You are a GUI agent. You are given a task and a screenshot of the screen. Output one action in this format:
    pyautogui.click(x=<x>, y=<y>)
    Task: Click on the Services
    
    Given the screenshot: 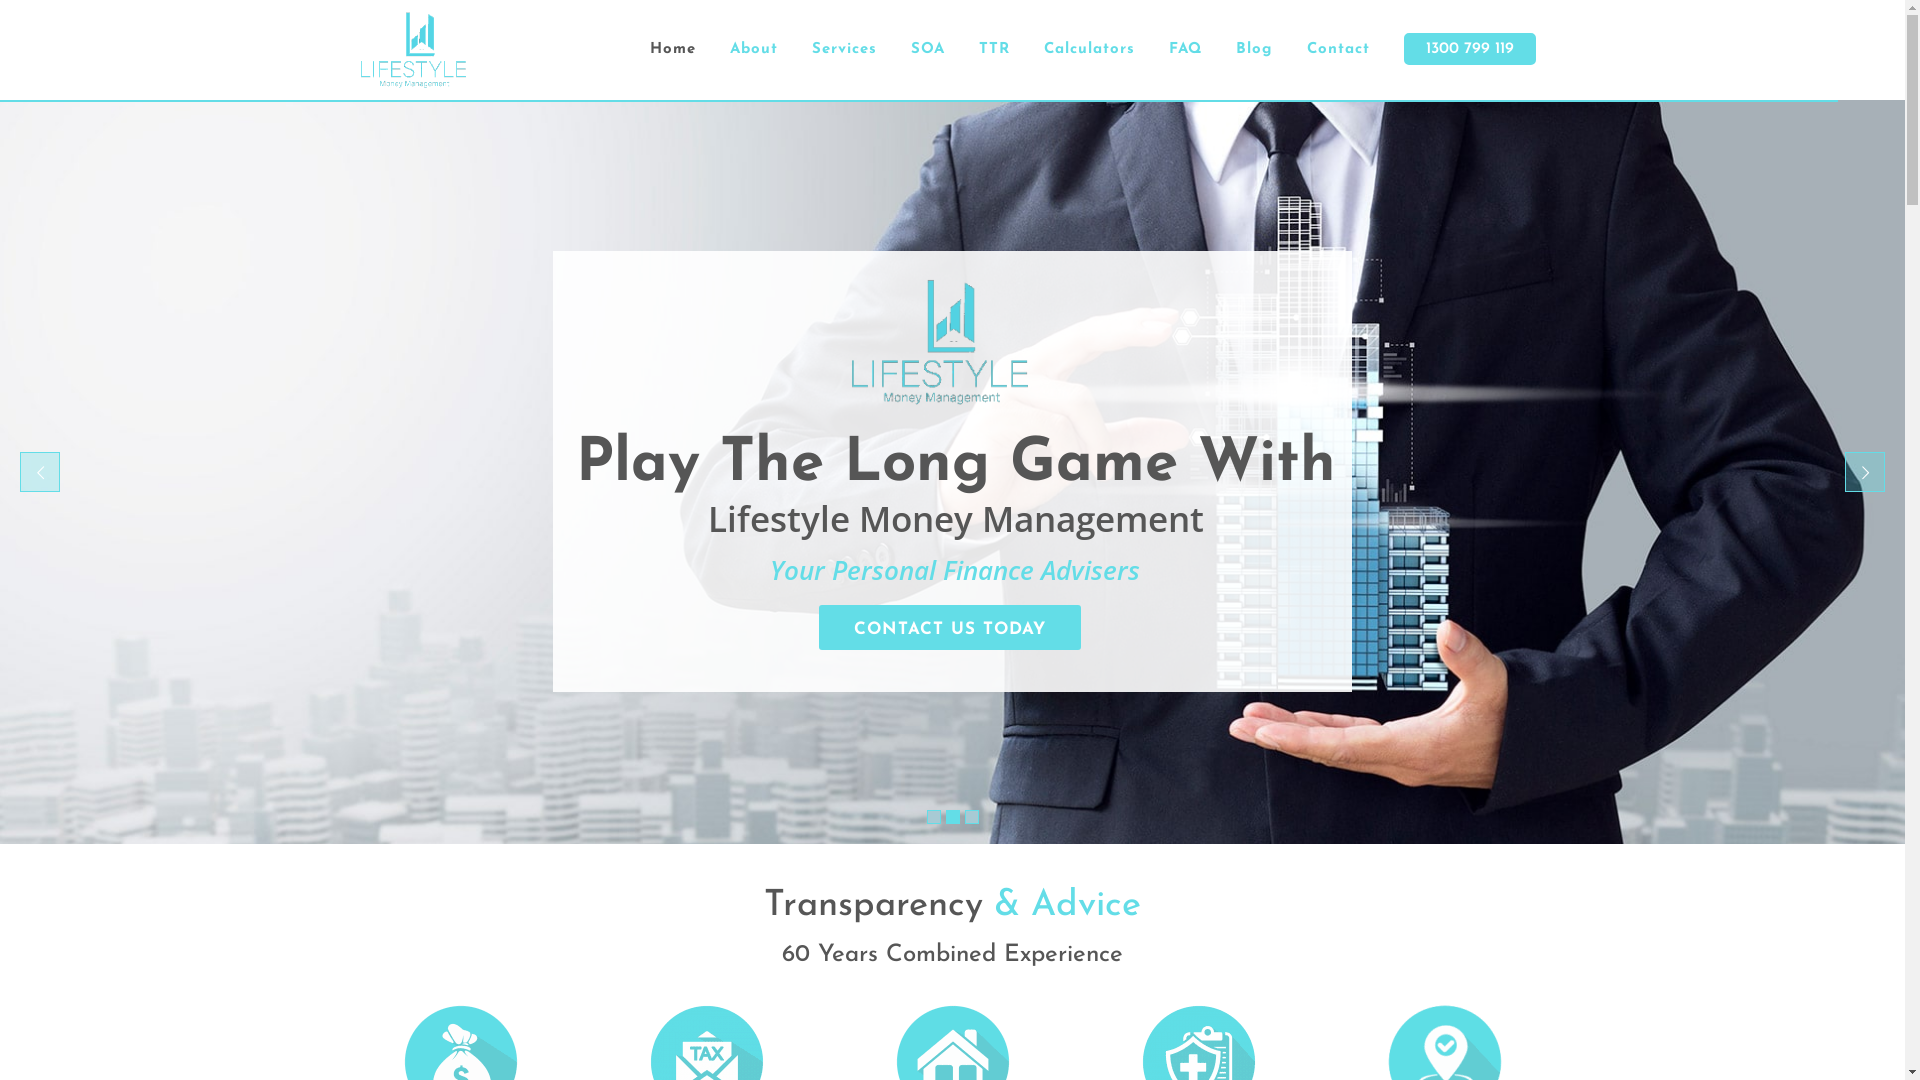 What is the action you would take?
    pyautogui.click(x=844, y=50)
    